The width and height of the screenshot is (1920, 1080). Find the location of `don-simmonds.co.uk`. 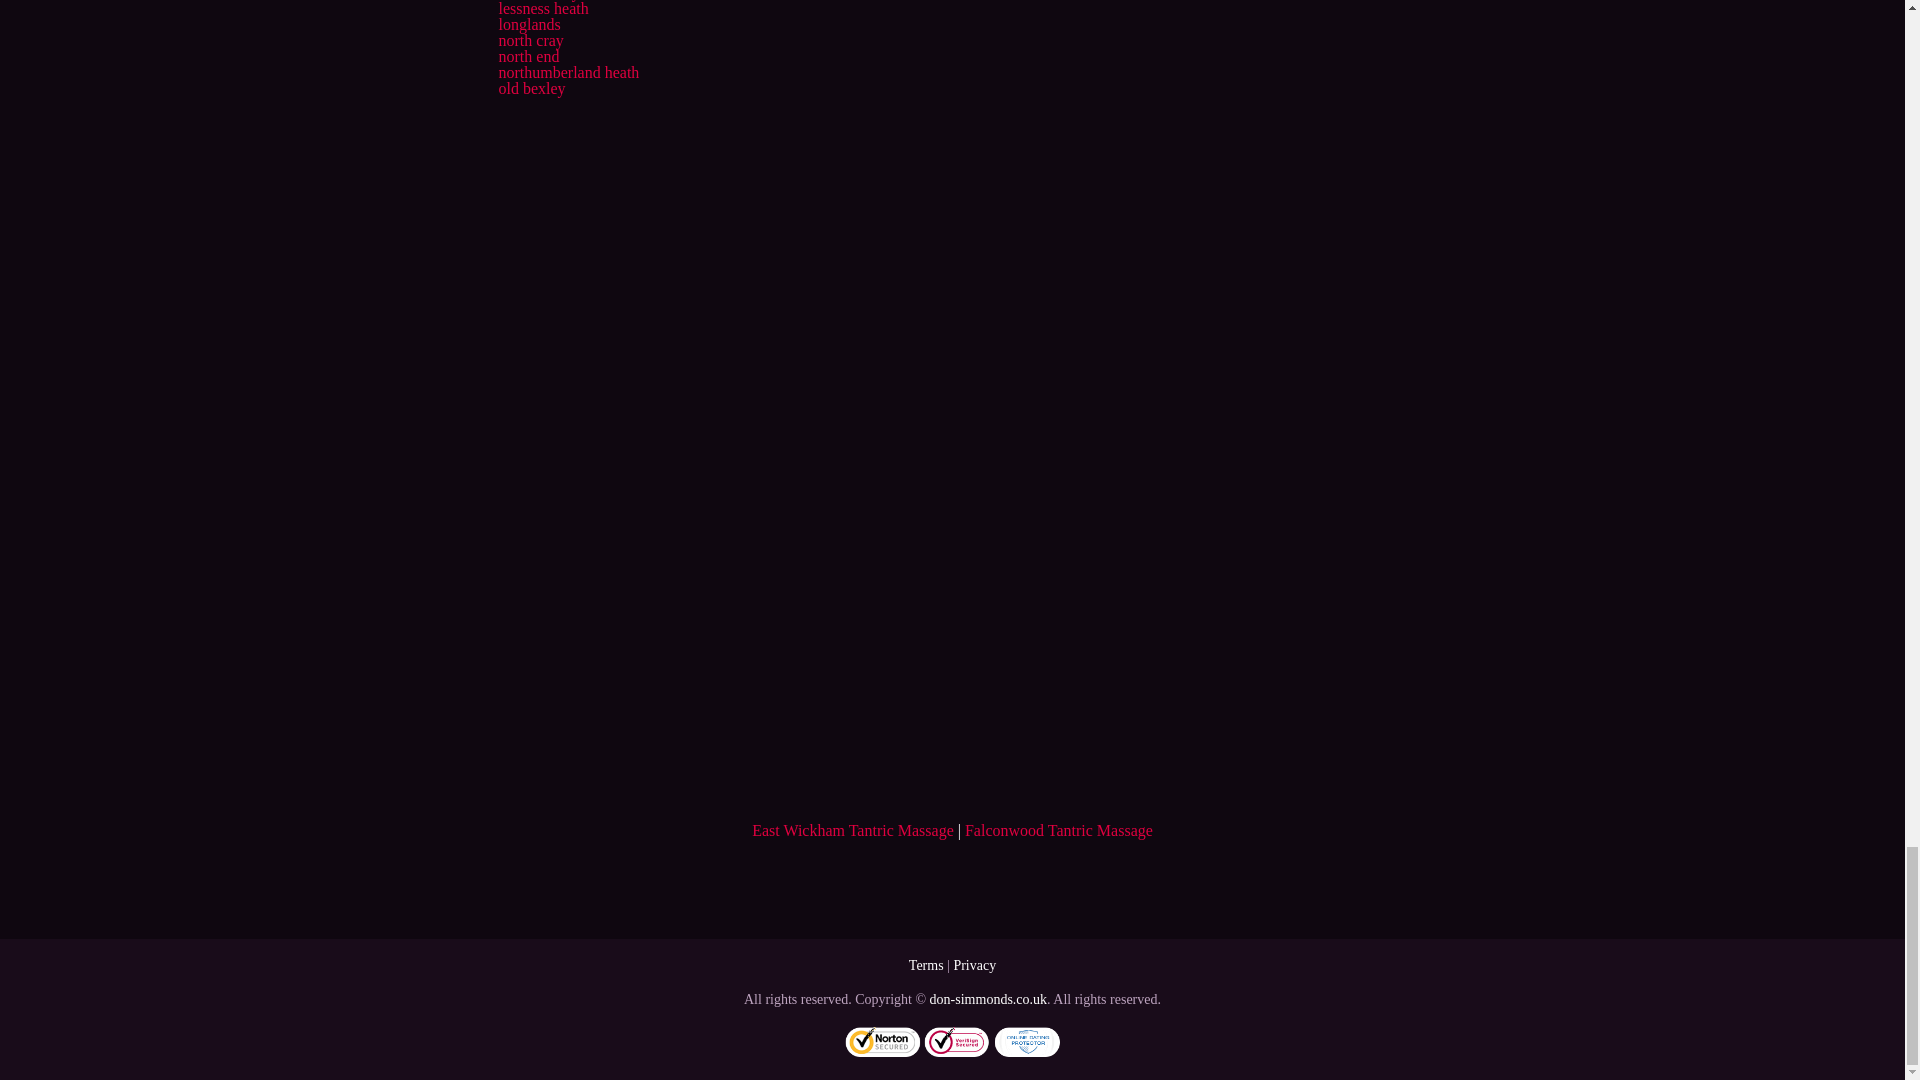

don-simmonds.co.uk is located at coordinates (988, 999).